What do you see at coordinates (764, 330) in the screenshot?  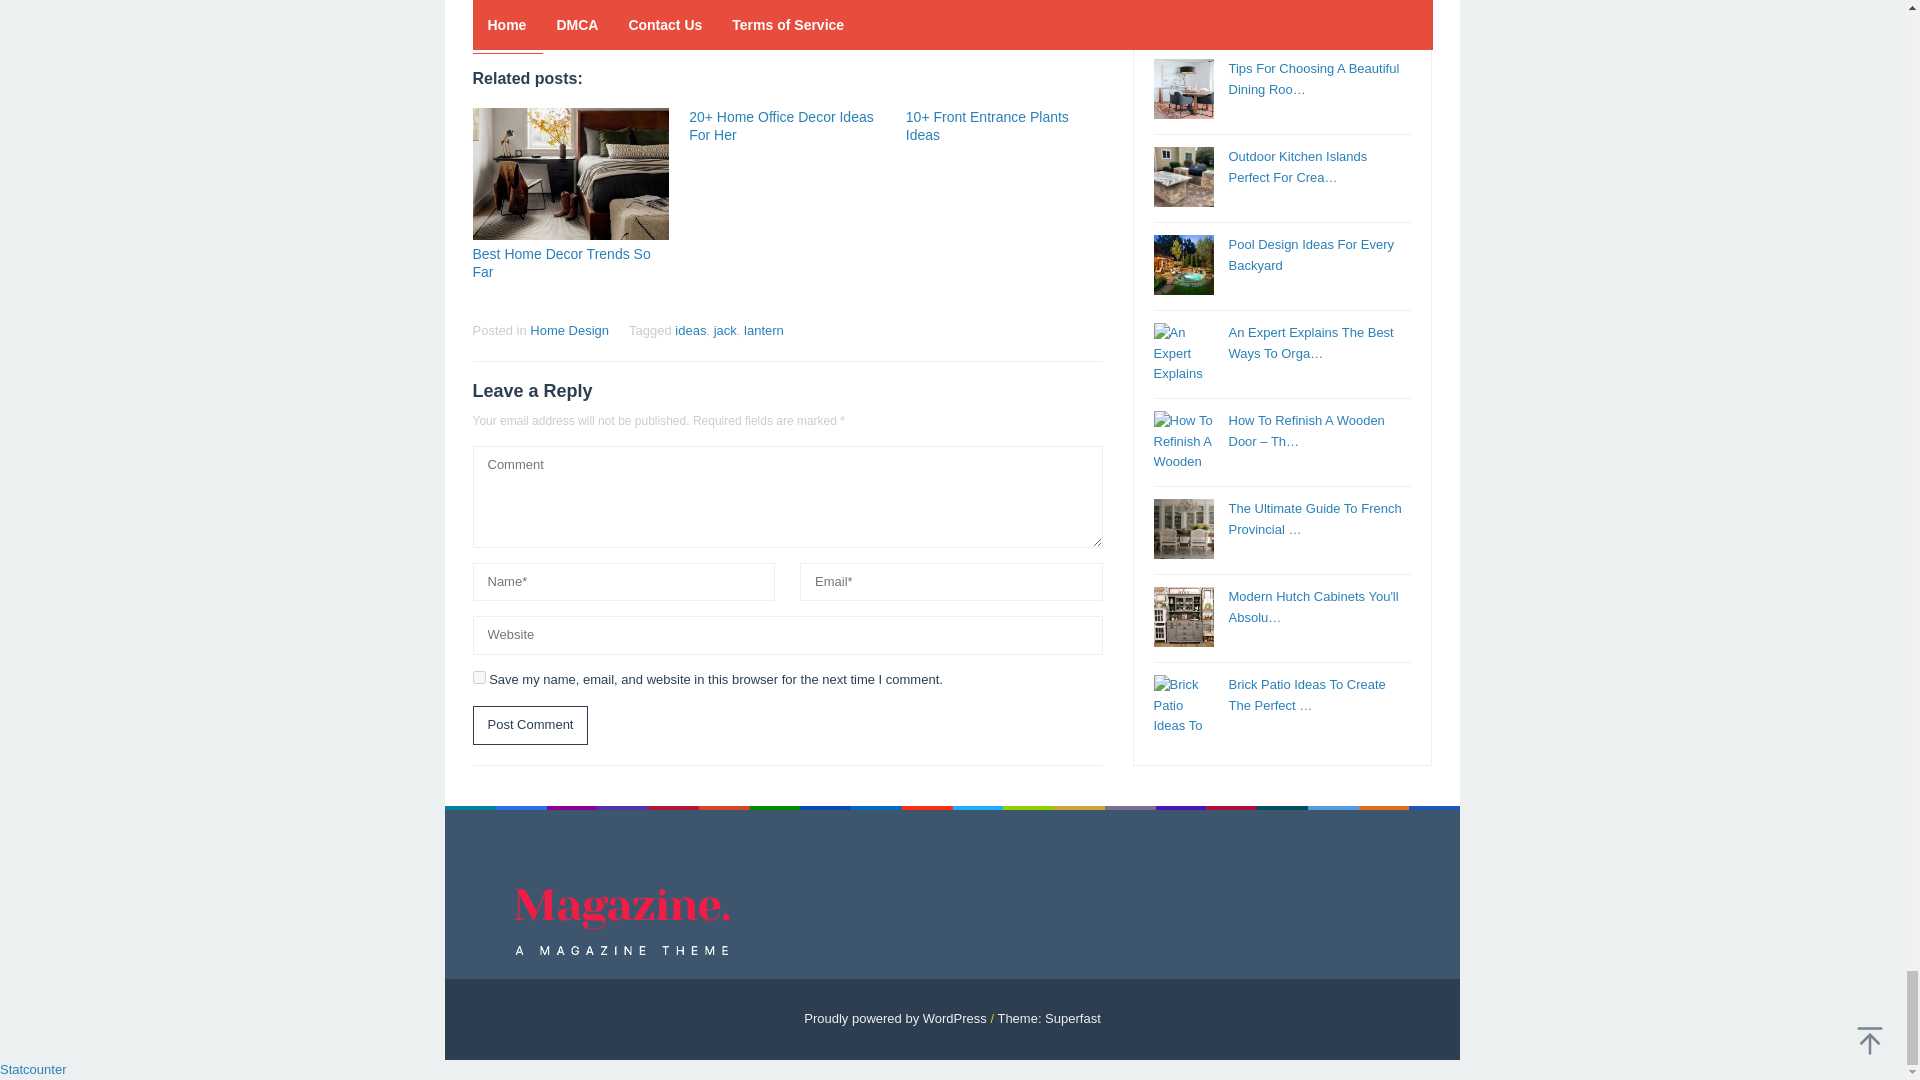 I see `lantern` at bounding box center [764, 330].